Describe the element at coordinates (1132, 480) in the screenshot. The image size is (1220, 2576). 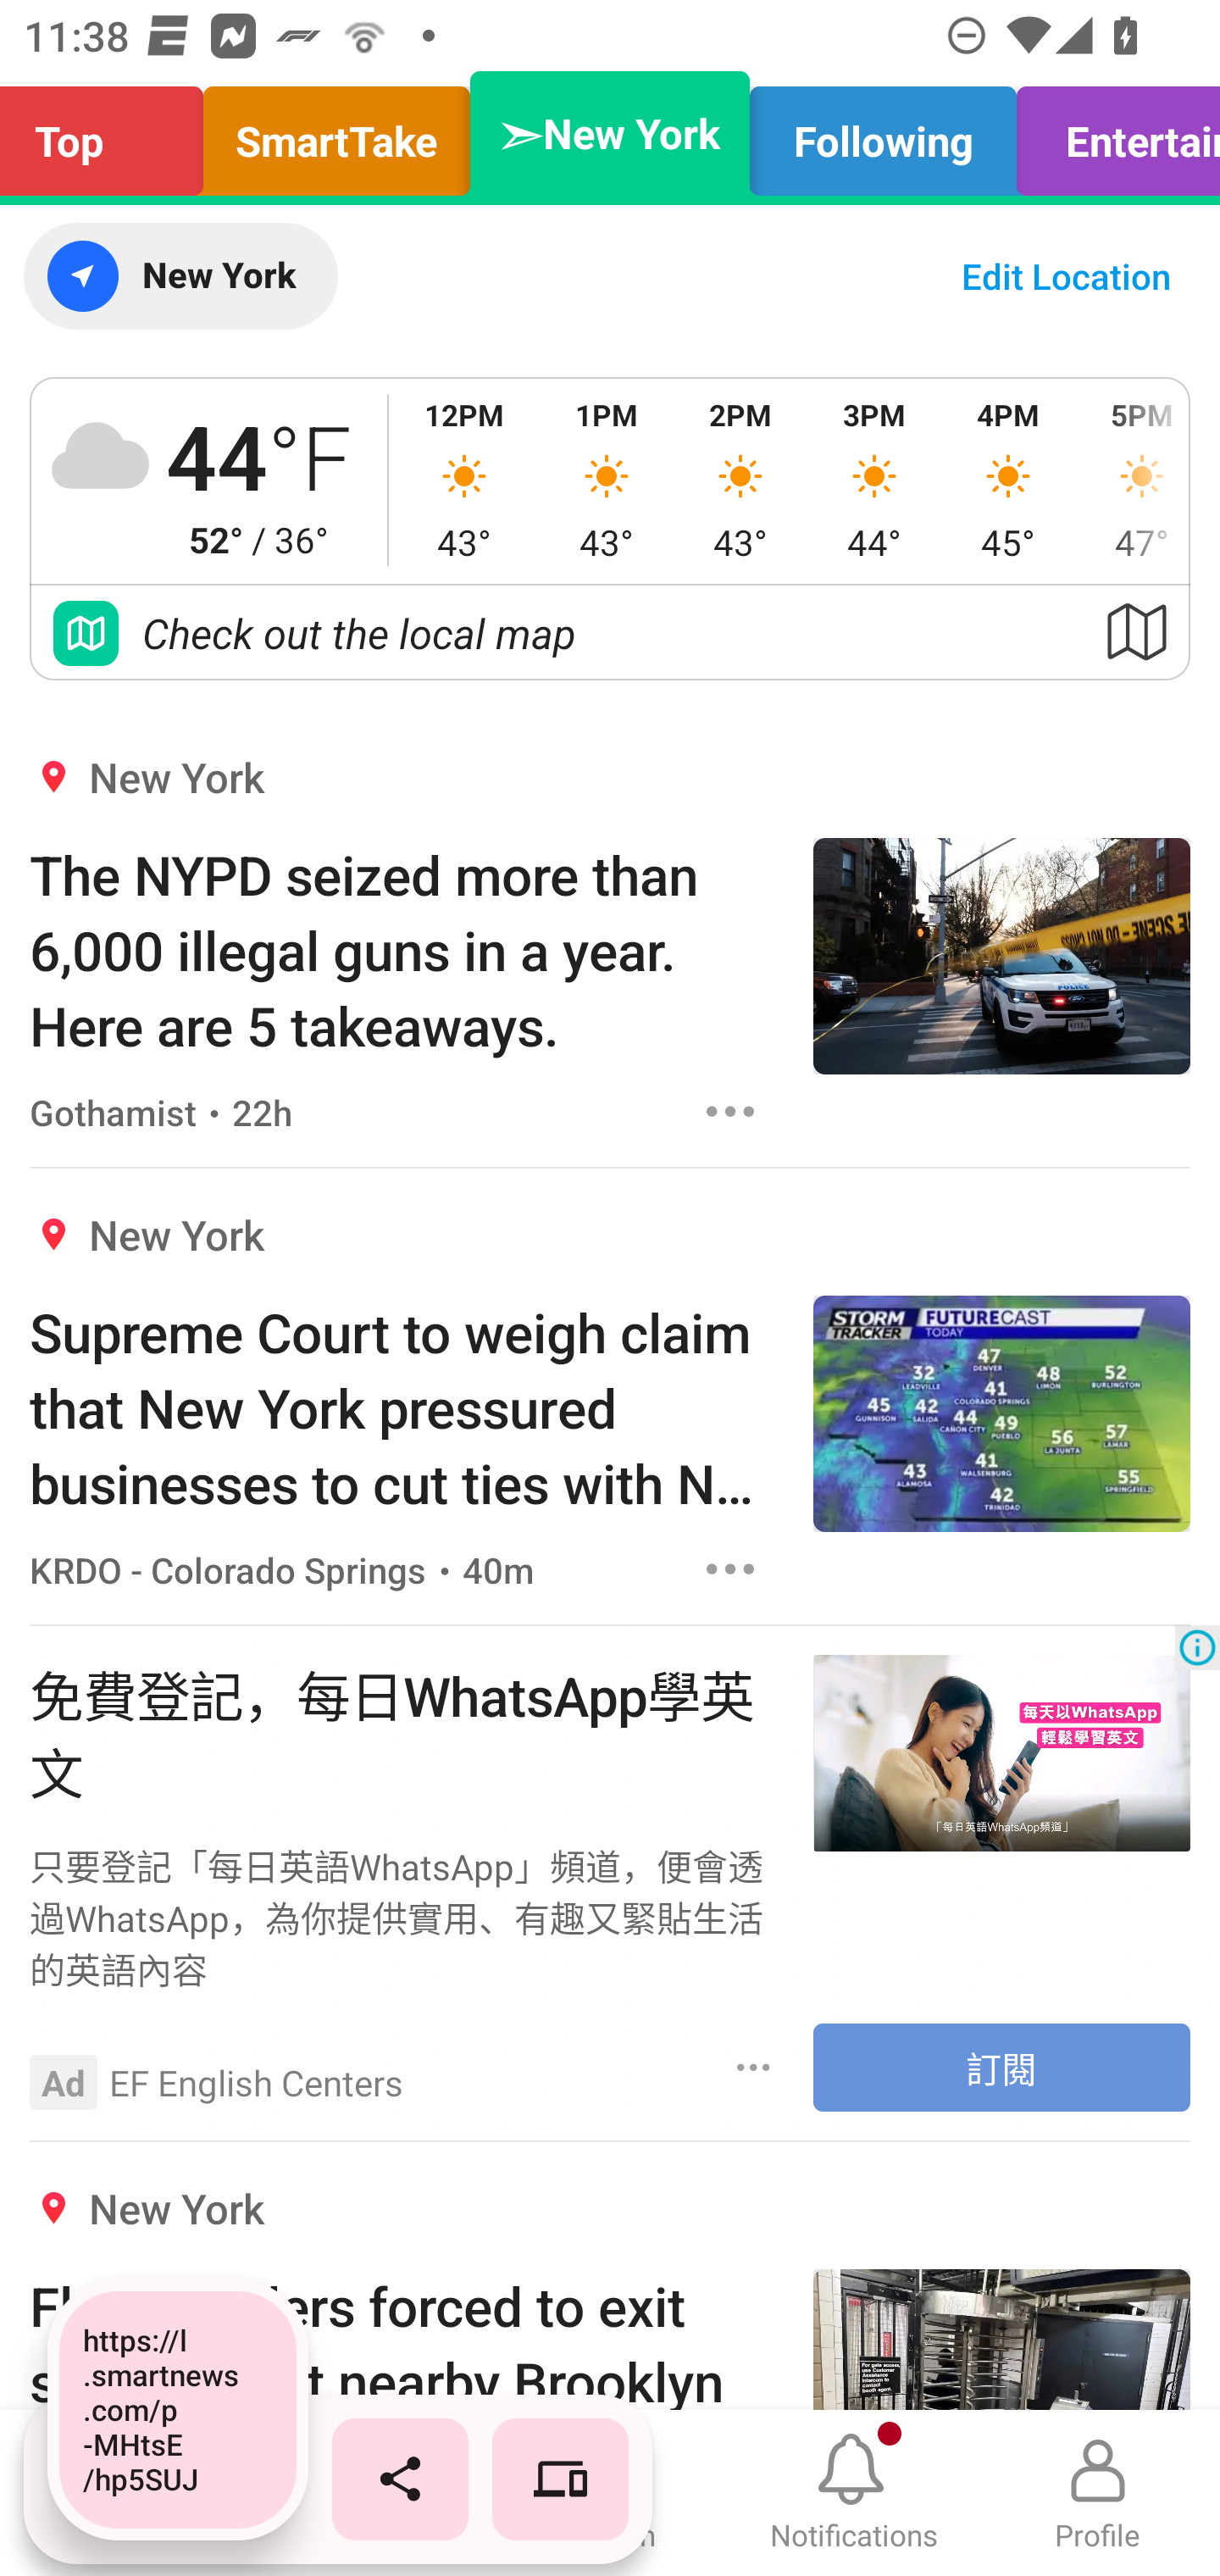
I see `5PM 47°` at that location.